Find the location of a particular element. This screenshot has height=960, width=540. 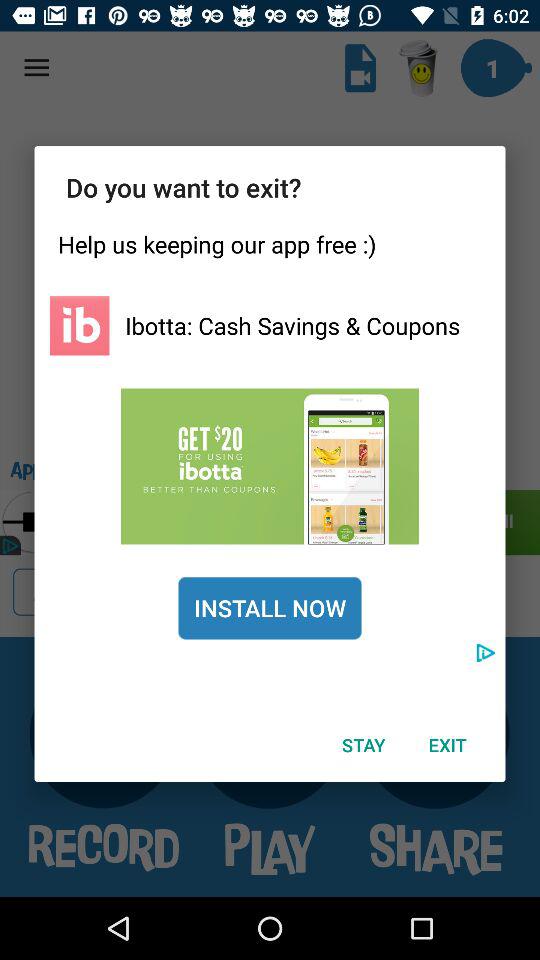

select icon below install now icon is located at coordinates (363, 744).